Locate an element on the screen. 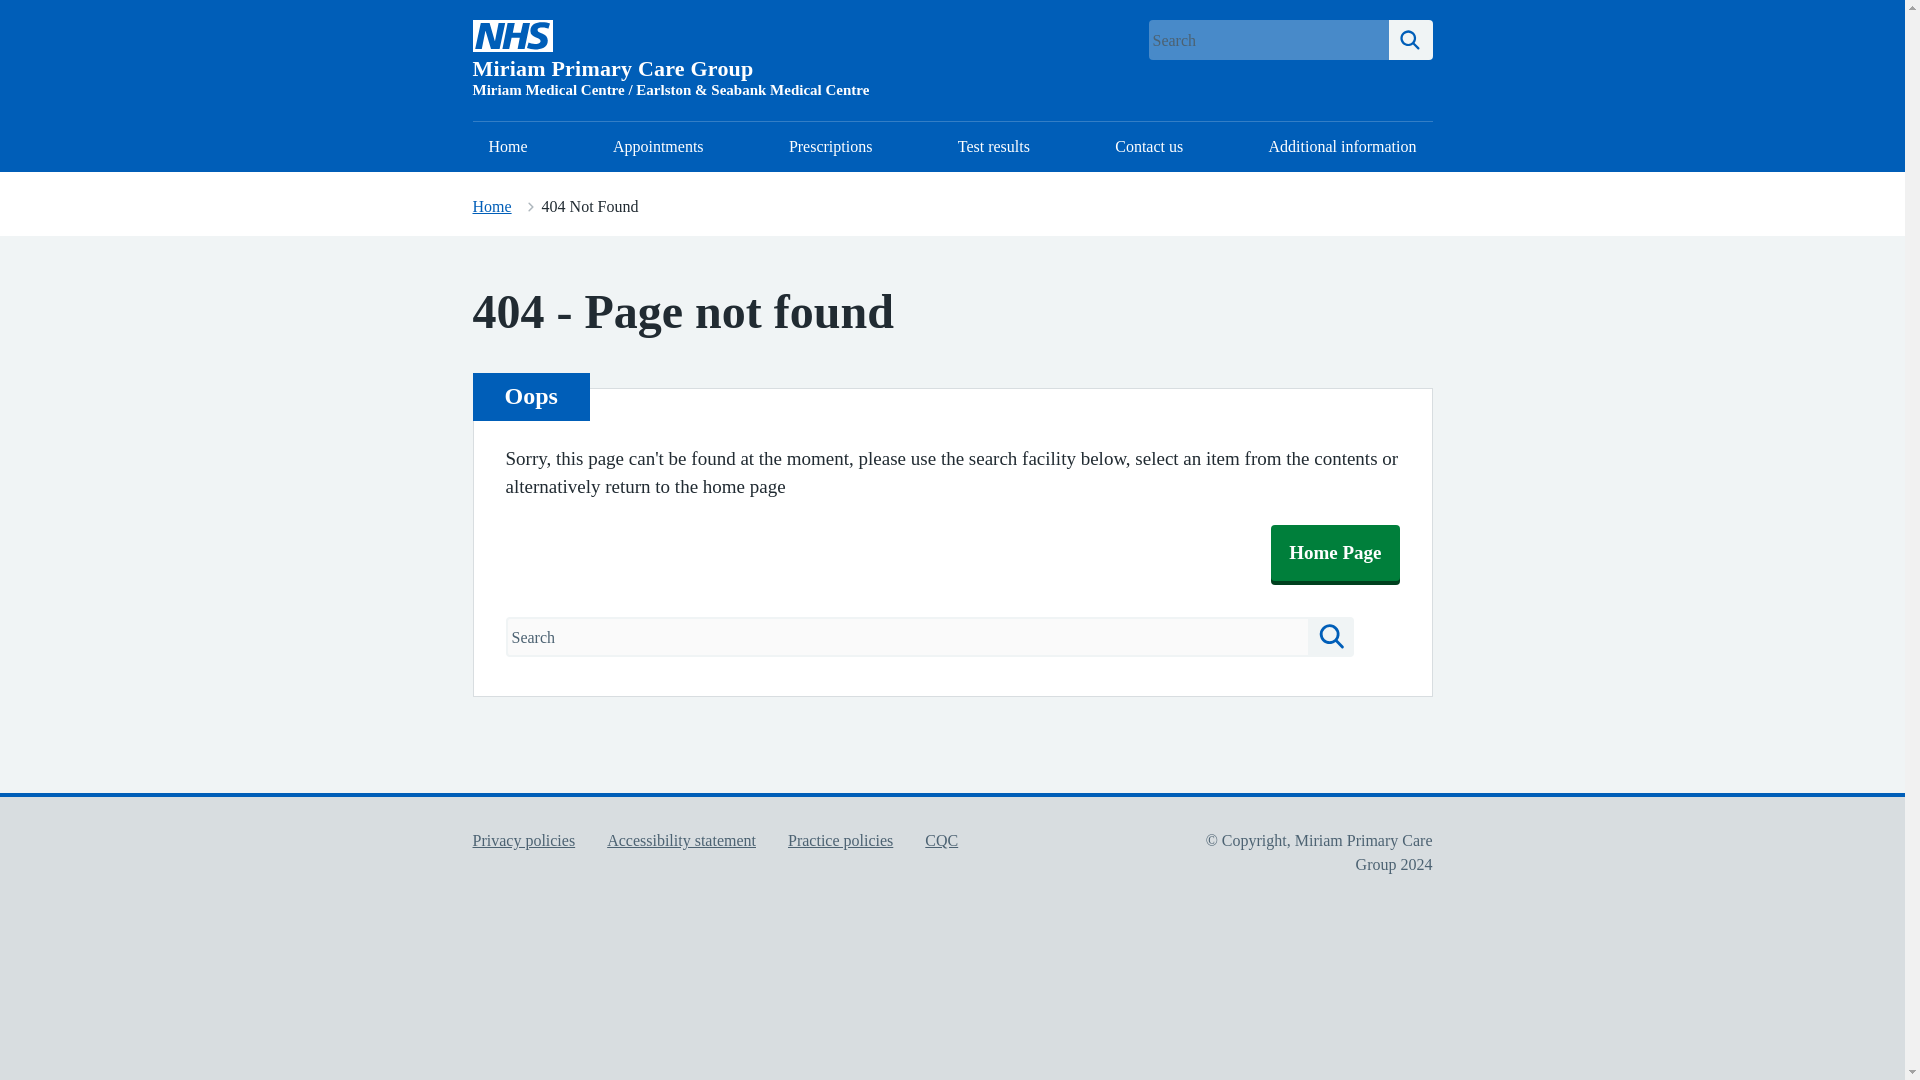  Appointments is located at coordinates (658, 146).